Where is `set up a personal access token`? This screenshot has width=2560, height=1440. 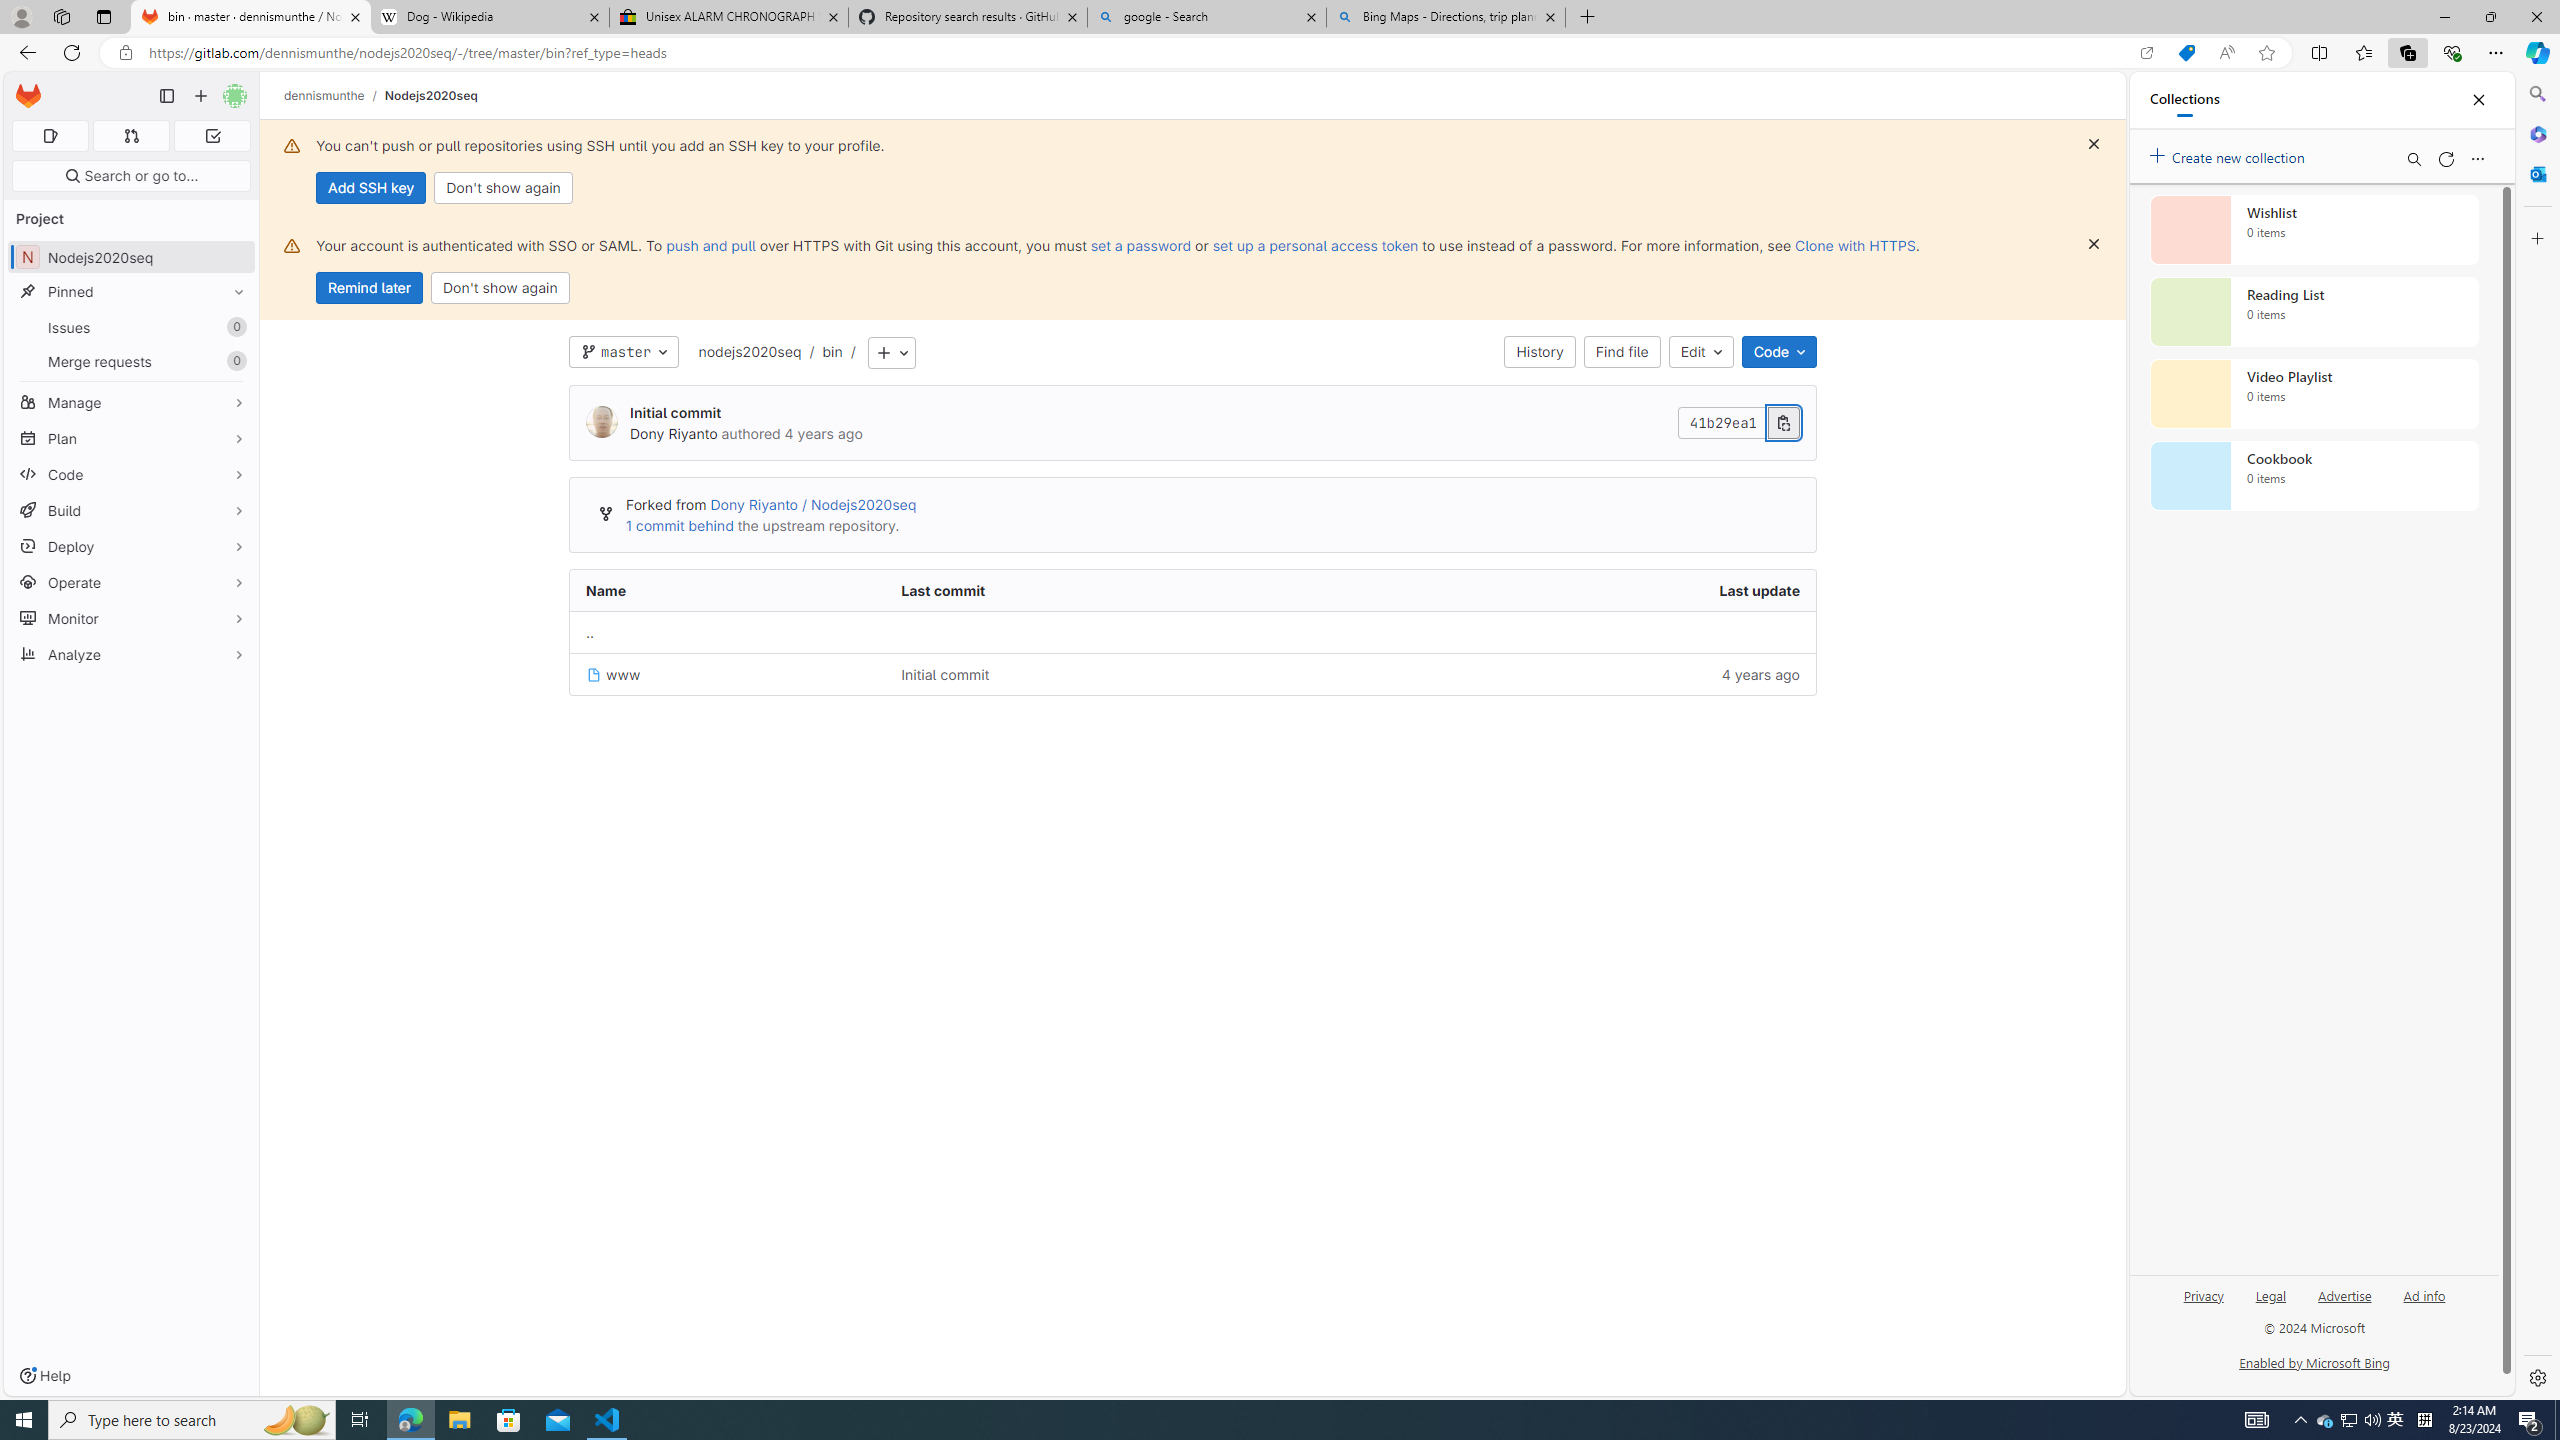
set up a personal access token is located at coordinates (1314, 245).